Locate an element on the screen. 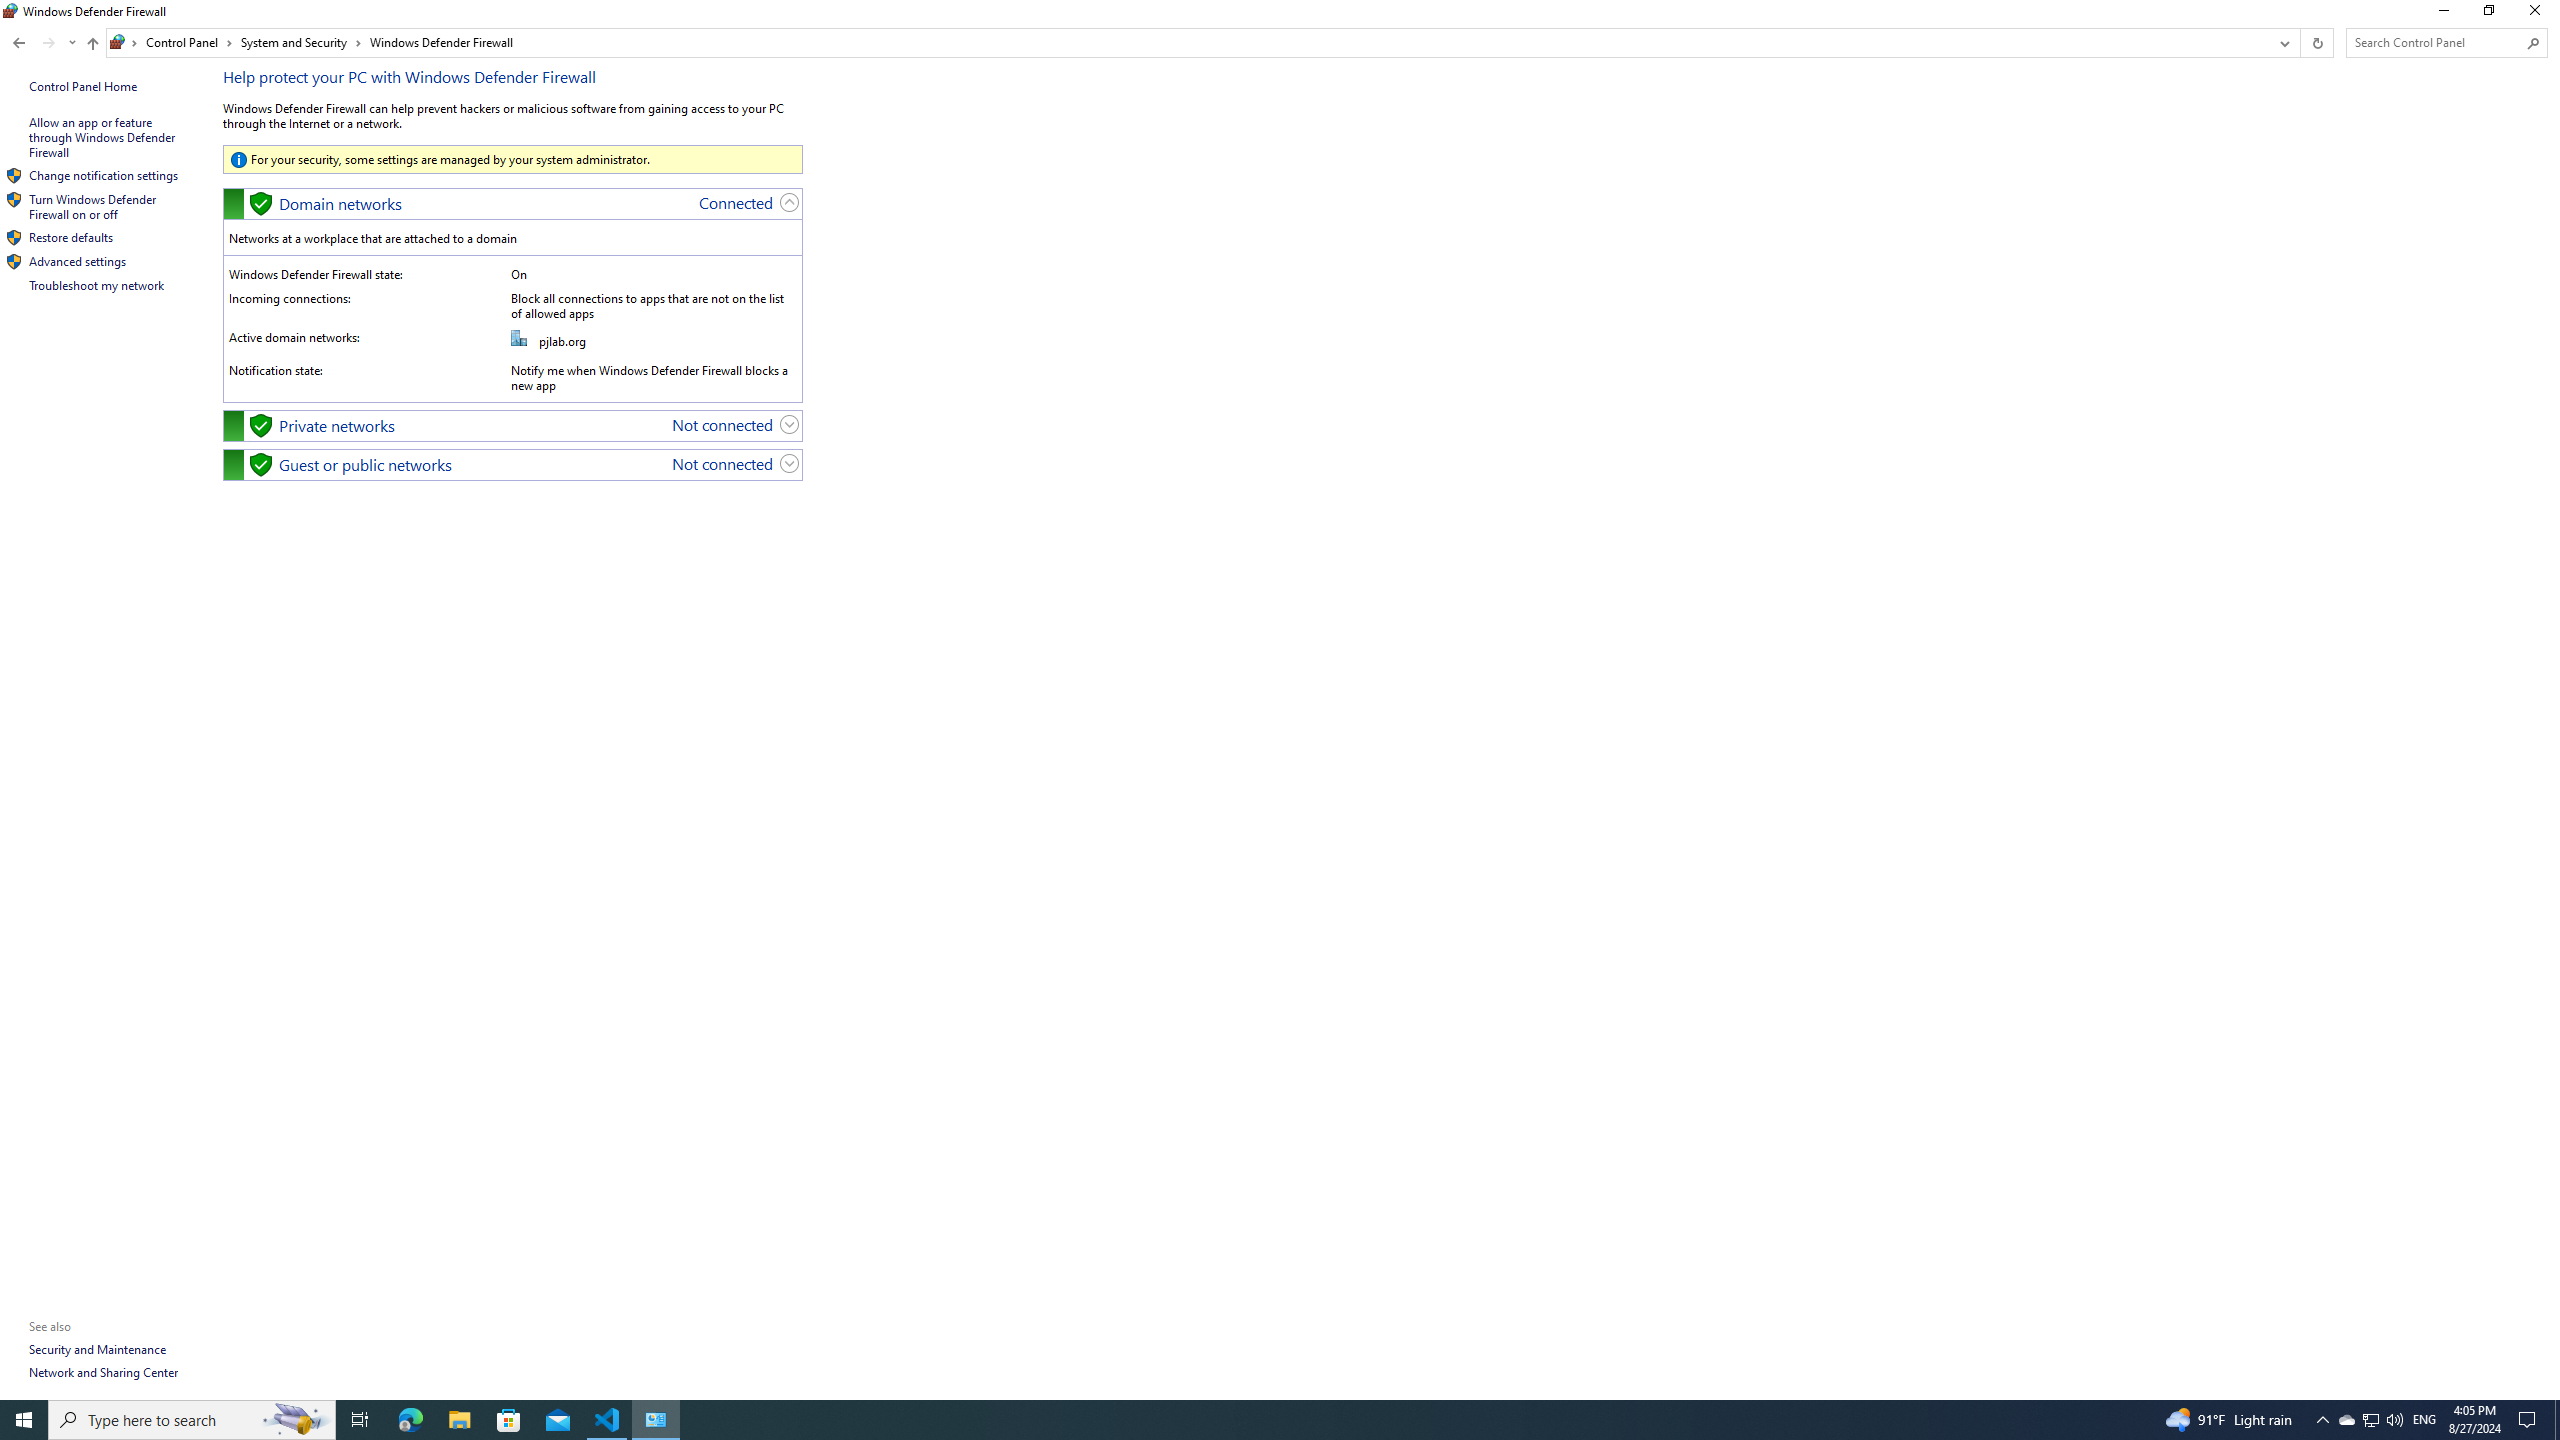  Connected is located at coordinates (736, 202).